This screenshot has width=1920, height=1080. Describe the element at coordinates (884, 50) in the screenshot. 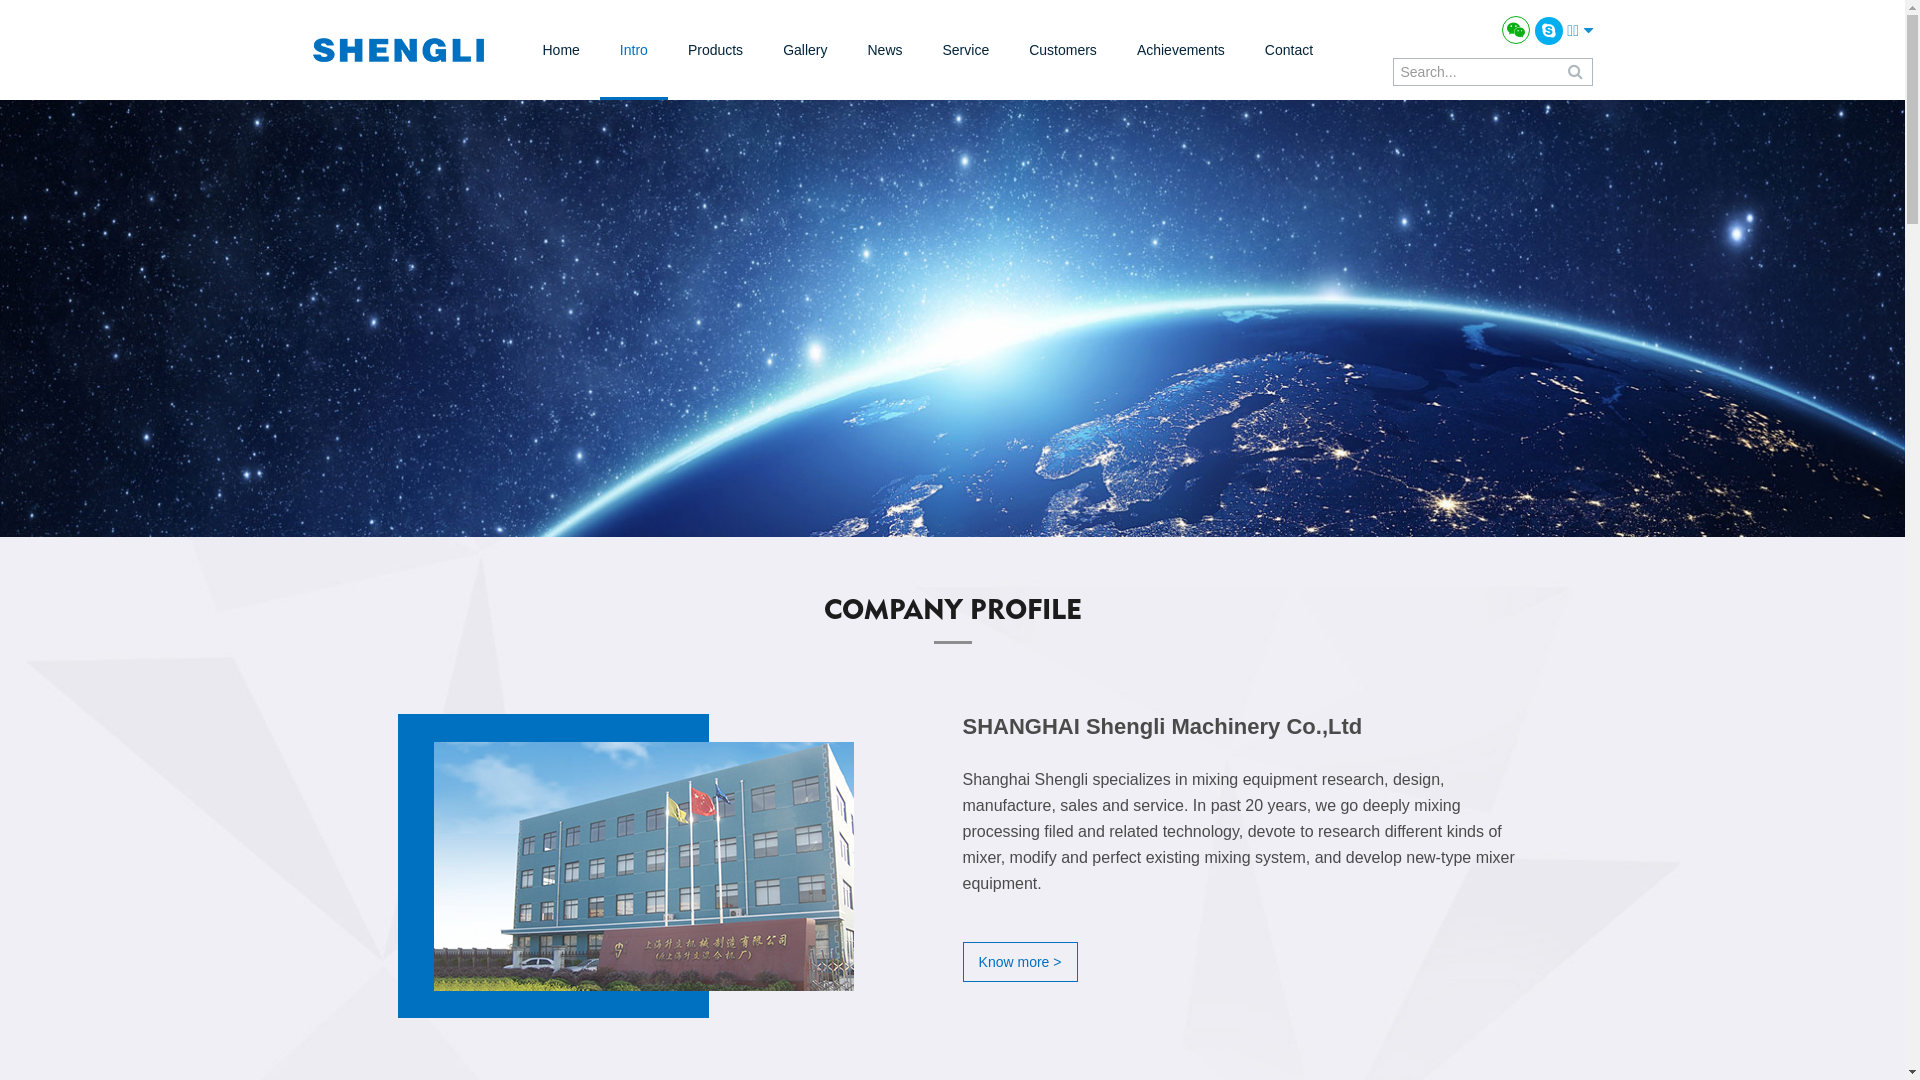

I see `News` at that location.